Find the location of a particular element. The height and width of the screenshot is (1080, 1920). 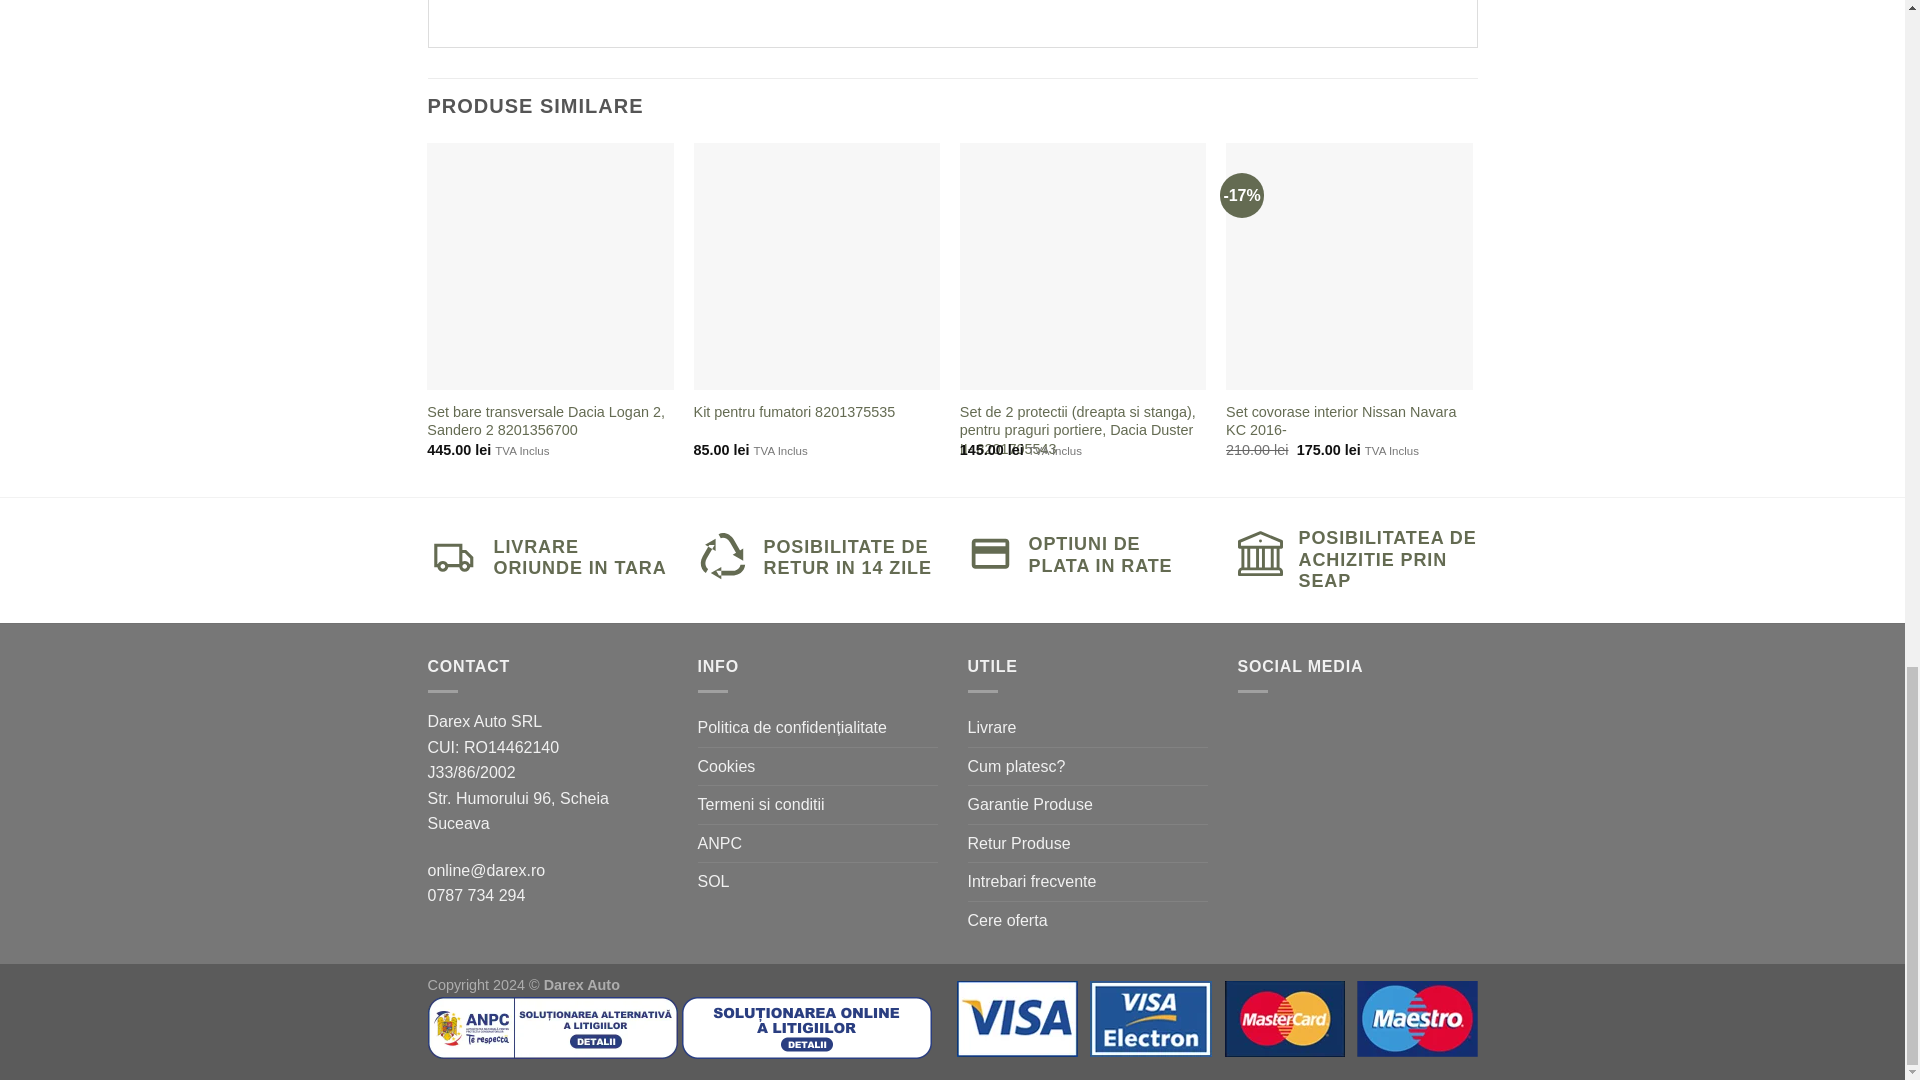

recycle is located at coordinates (723, 554).